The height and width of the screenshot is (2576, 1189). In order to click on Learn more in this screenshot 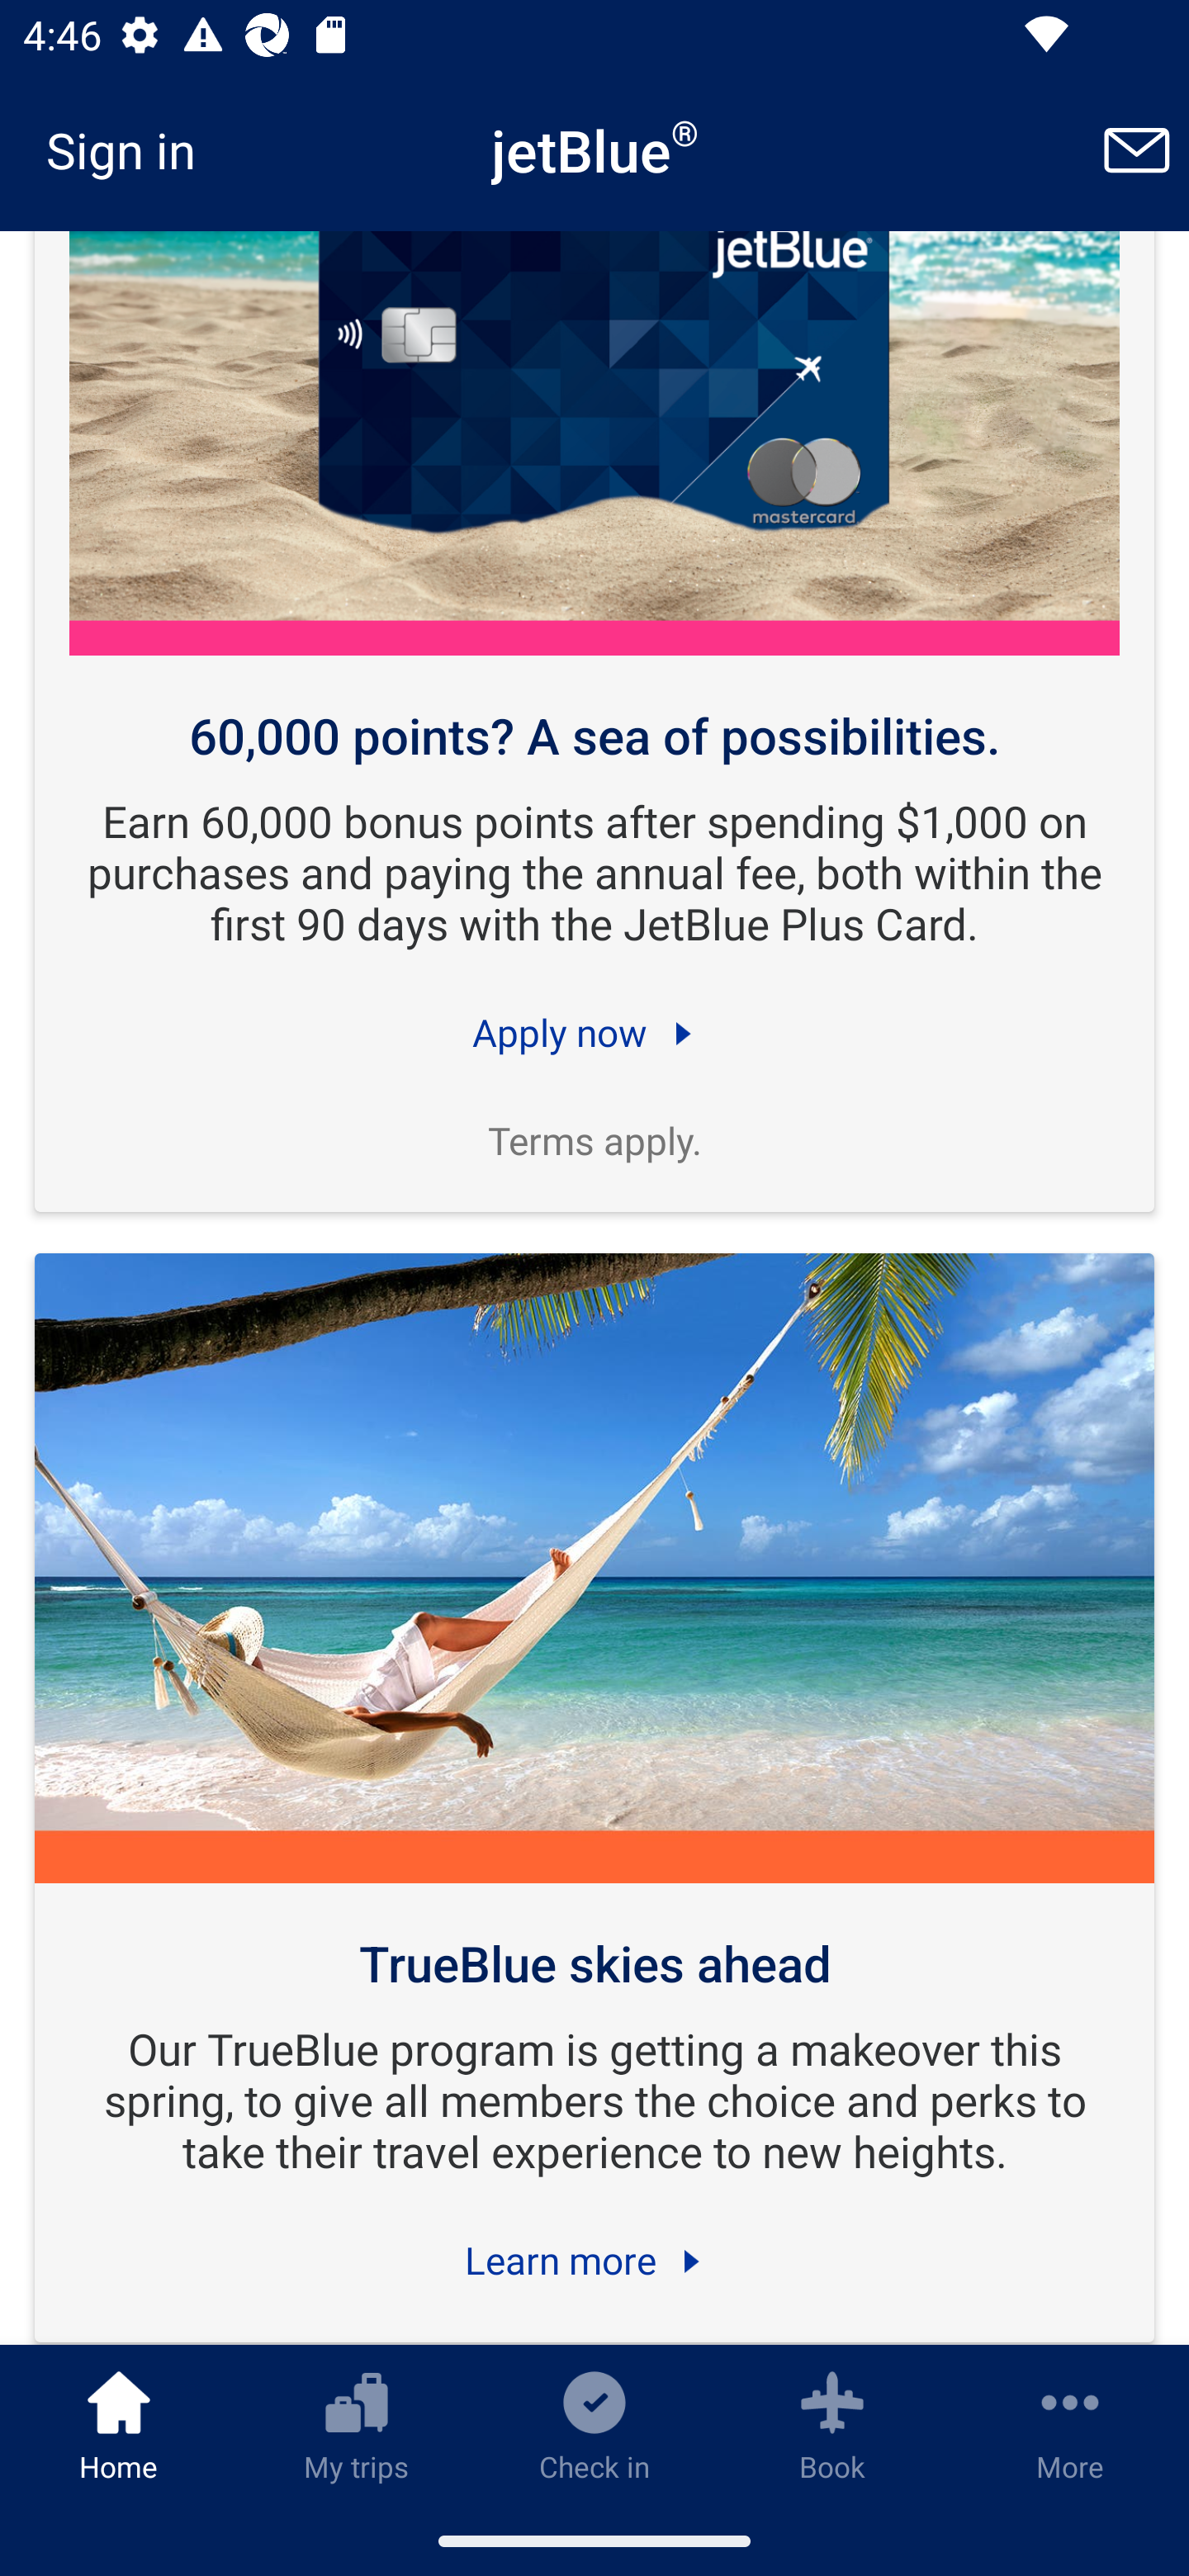, I will do `click(594, 2260)`.